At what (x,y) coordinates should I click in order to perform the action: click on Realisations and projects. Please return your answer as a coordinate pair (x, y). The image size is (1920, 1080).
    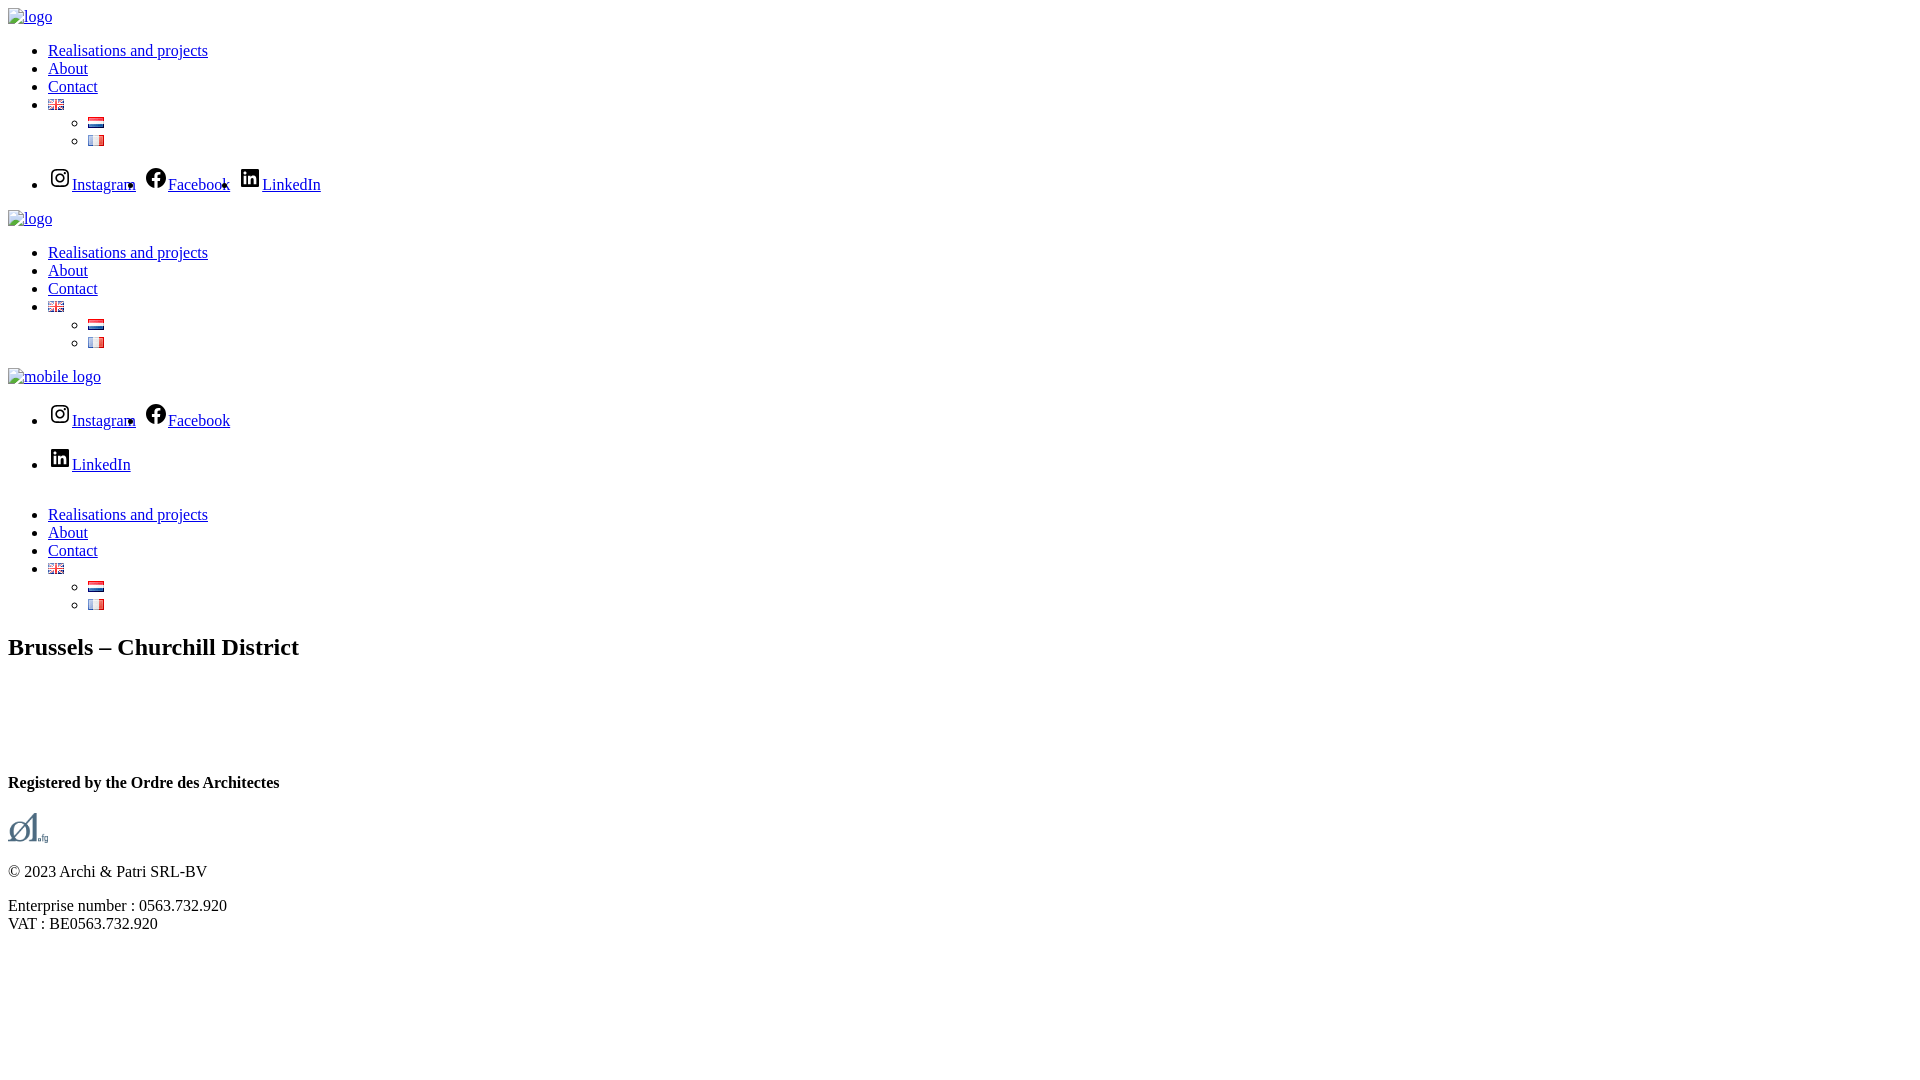
    Looking at the image, I should click on (128, 50).